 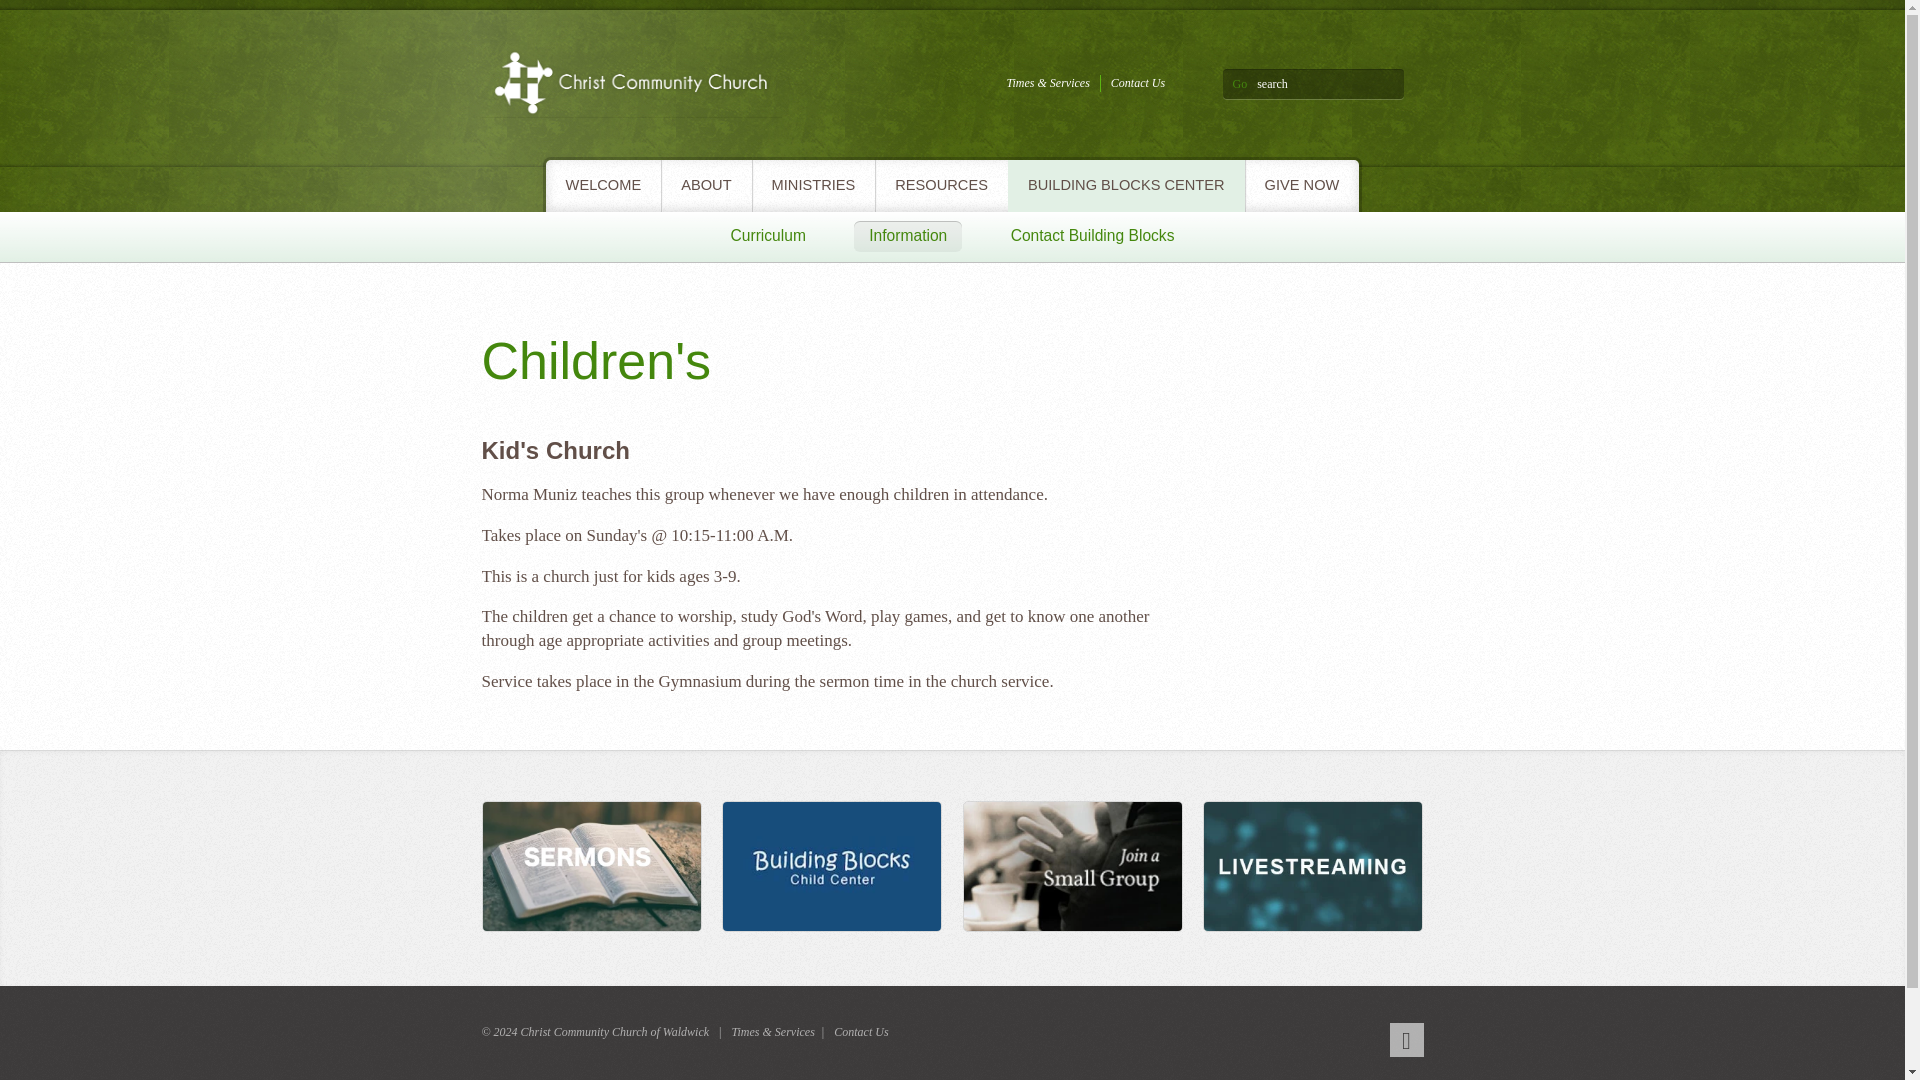 What do you see at coordinates (1407, 1040) in the screenshot?
I see `Facebook` at bounding box center [1407, 1040].